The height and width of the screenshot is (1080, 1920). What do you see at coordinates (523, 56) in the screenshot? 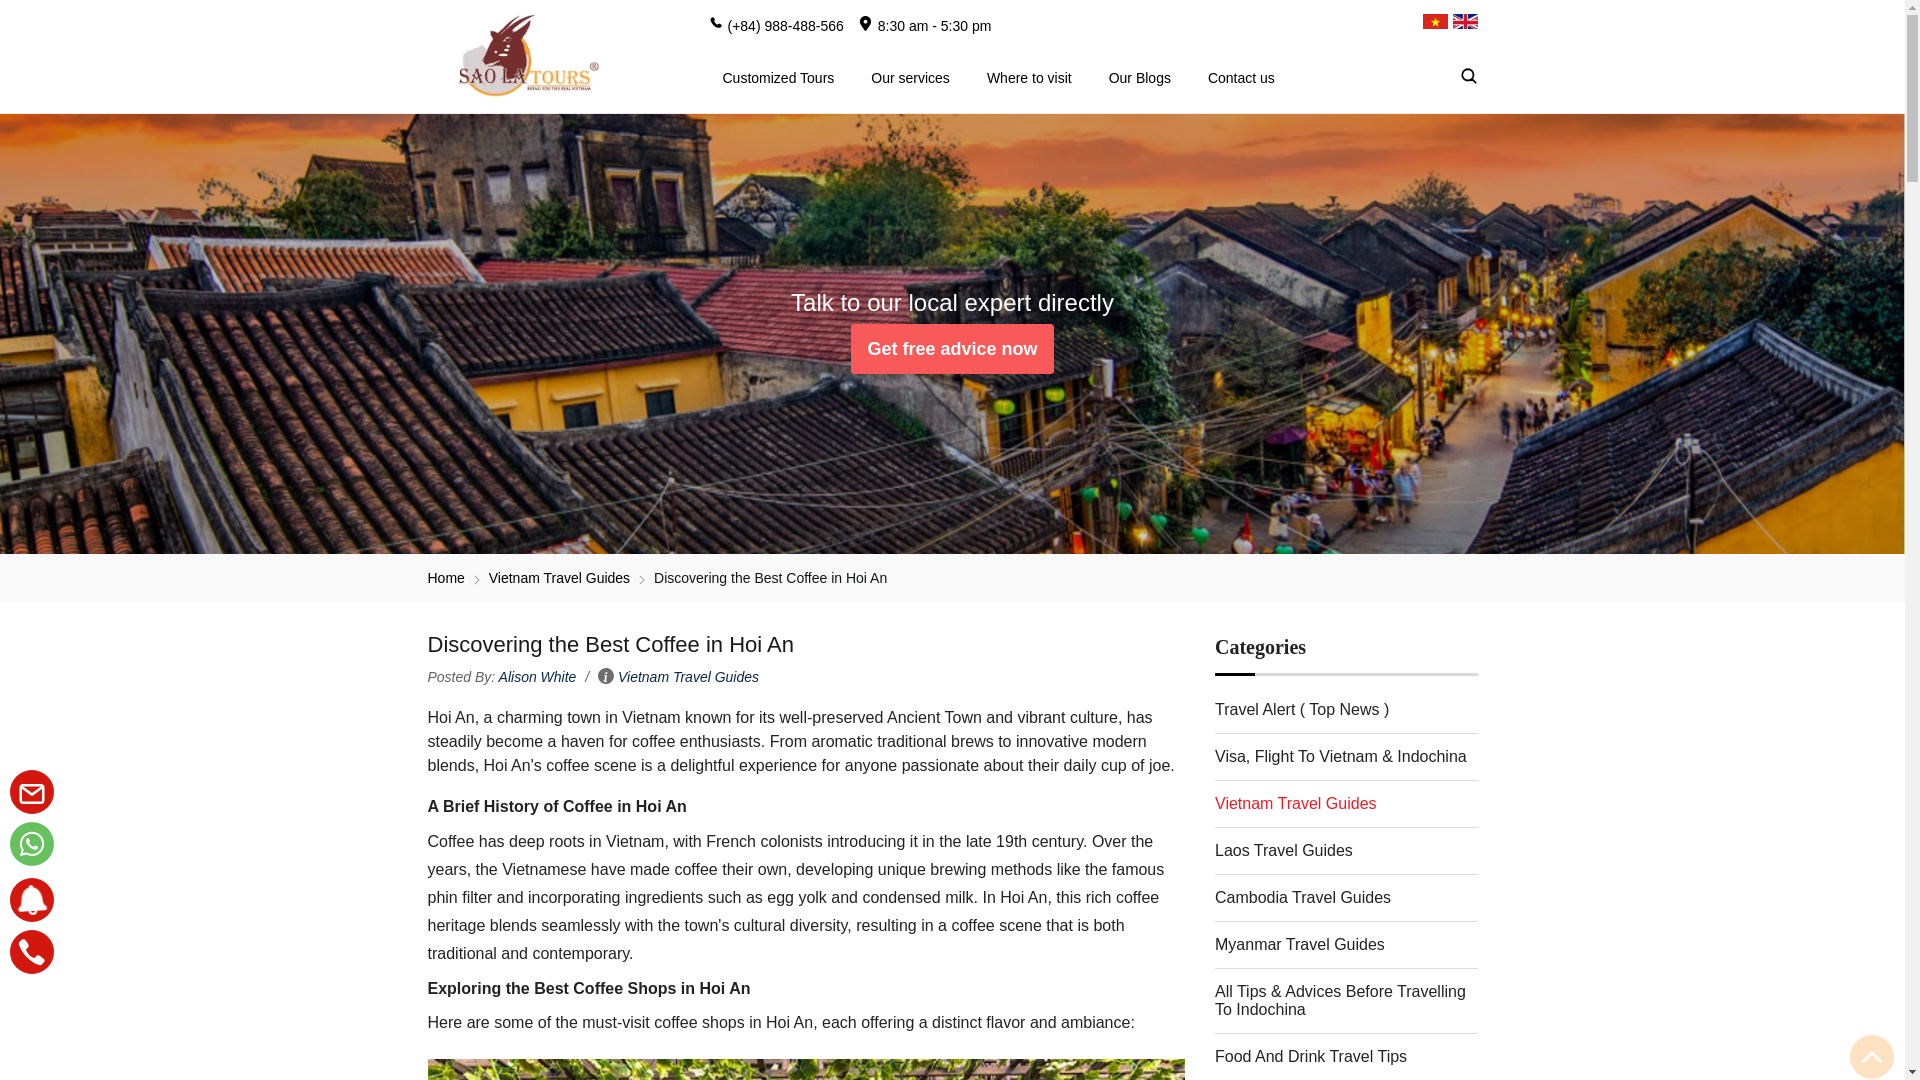
I see `Saolatours` at bounding box center [523, 56].